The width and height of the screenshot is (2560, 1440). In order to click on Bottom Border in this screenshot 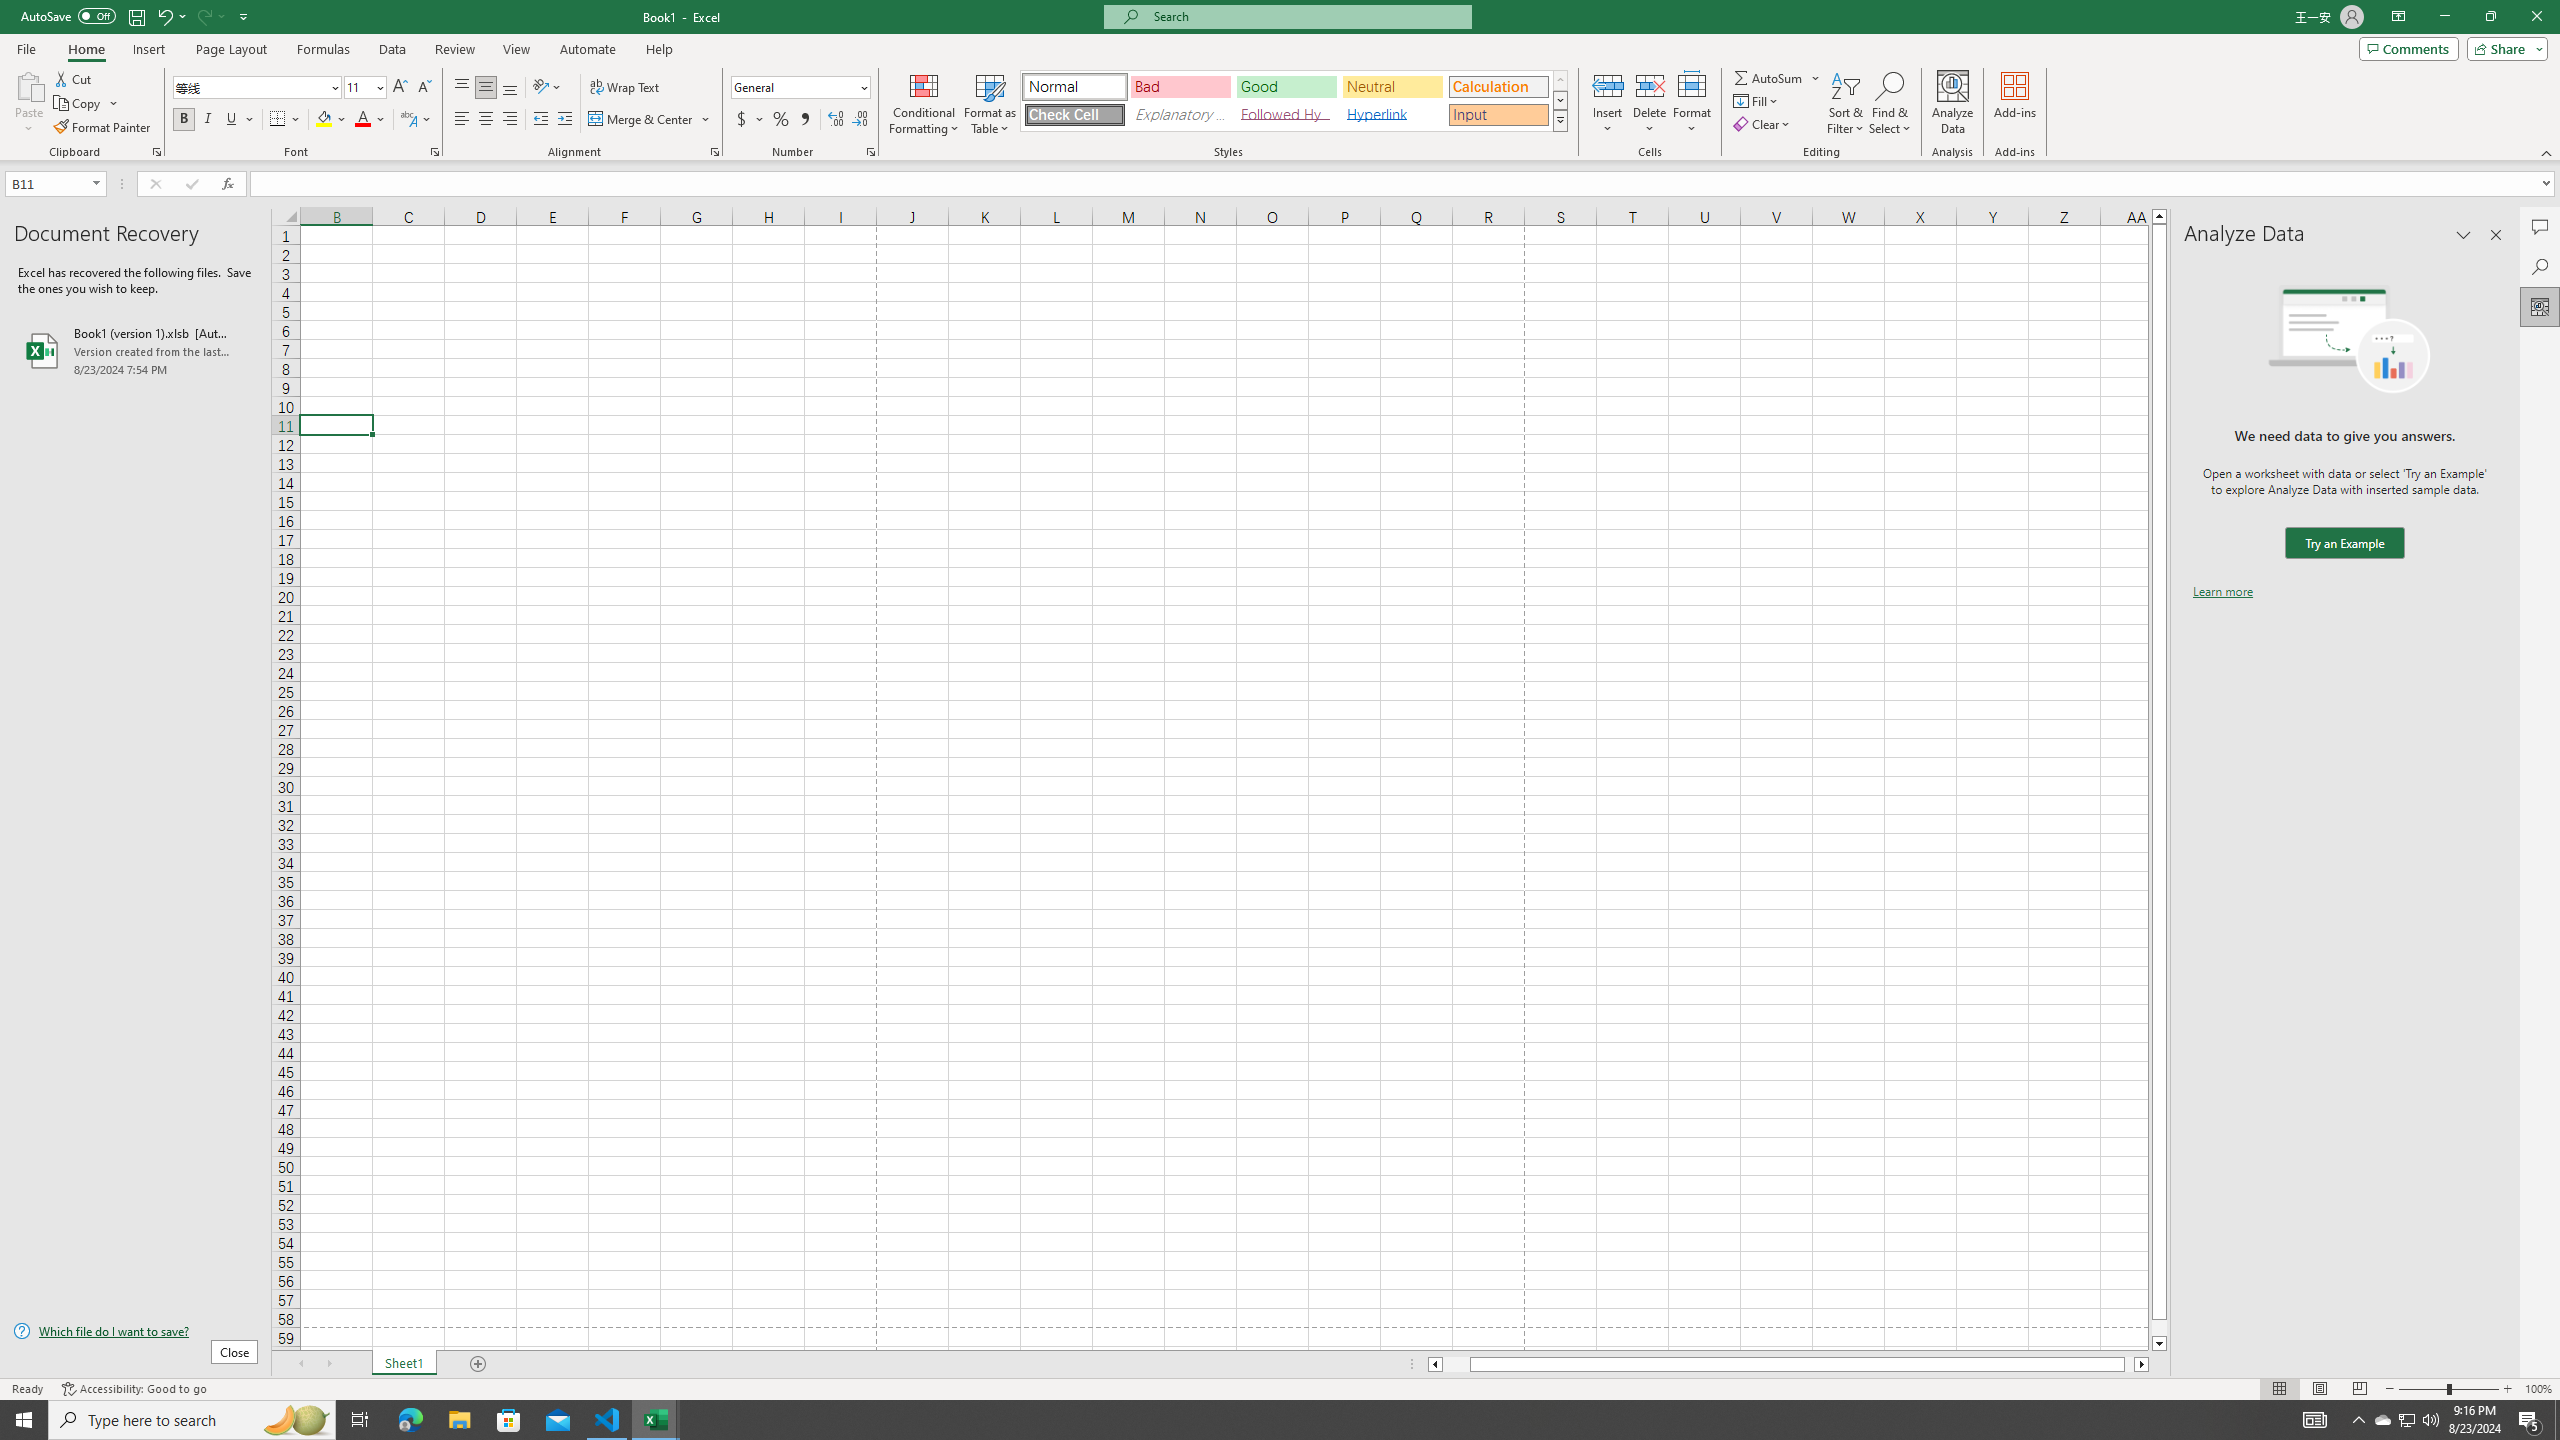, I will do `click(278, 120)`.